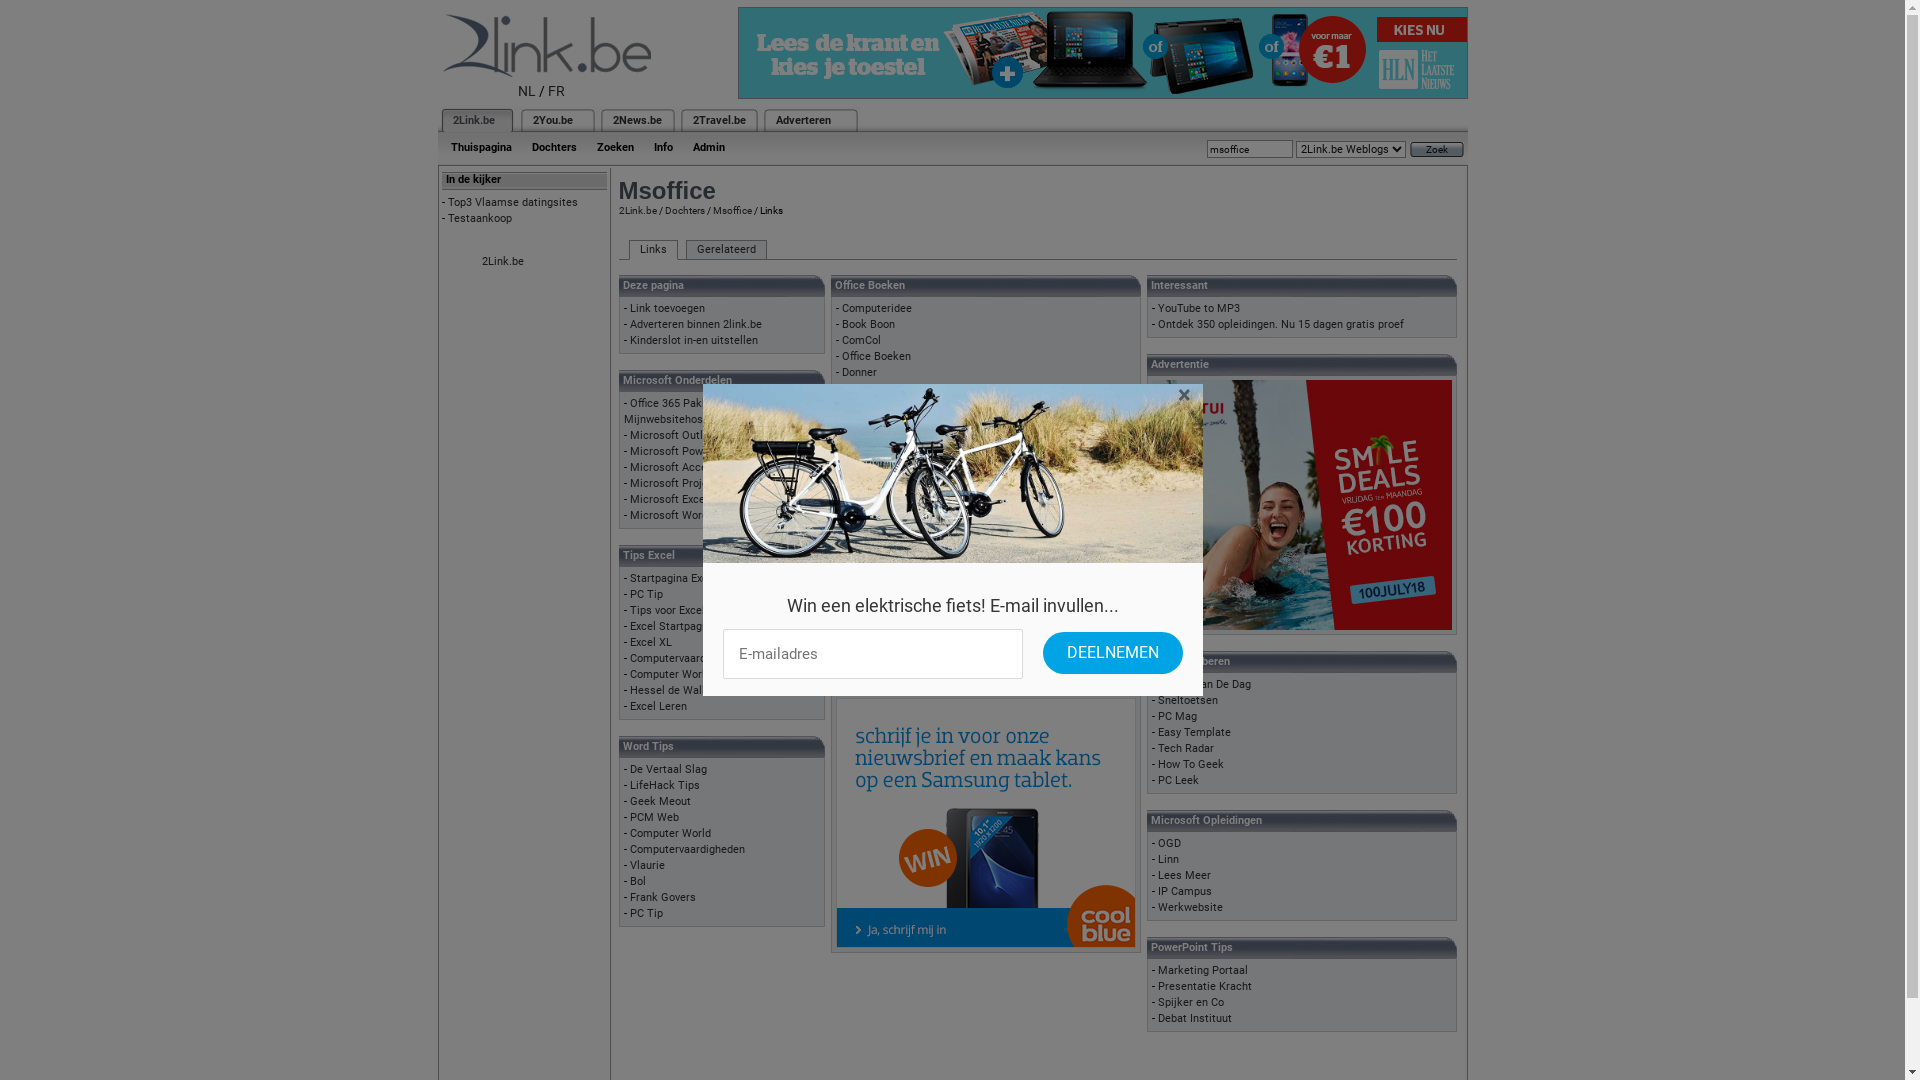 The image size is (1920, 1080). Describe the element at coordinates (866, 500) in the screenshot. I see `PC Tricks` at that location.